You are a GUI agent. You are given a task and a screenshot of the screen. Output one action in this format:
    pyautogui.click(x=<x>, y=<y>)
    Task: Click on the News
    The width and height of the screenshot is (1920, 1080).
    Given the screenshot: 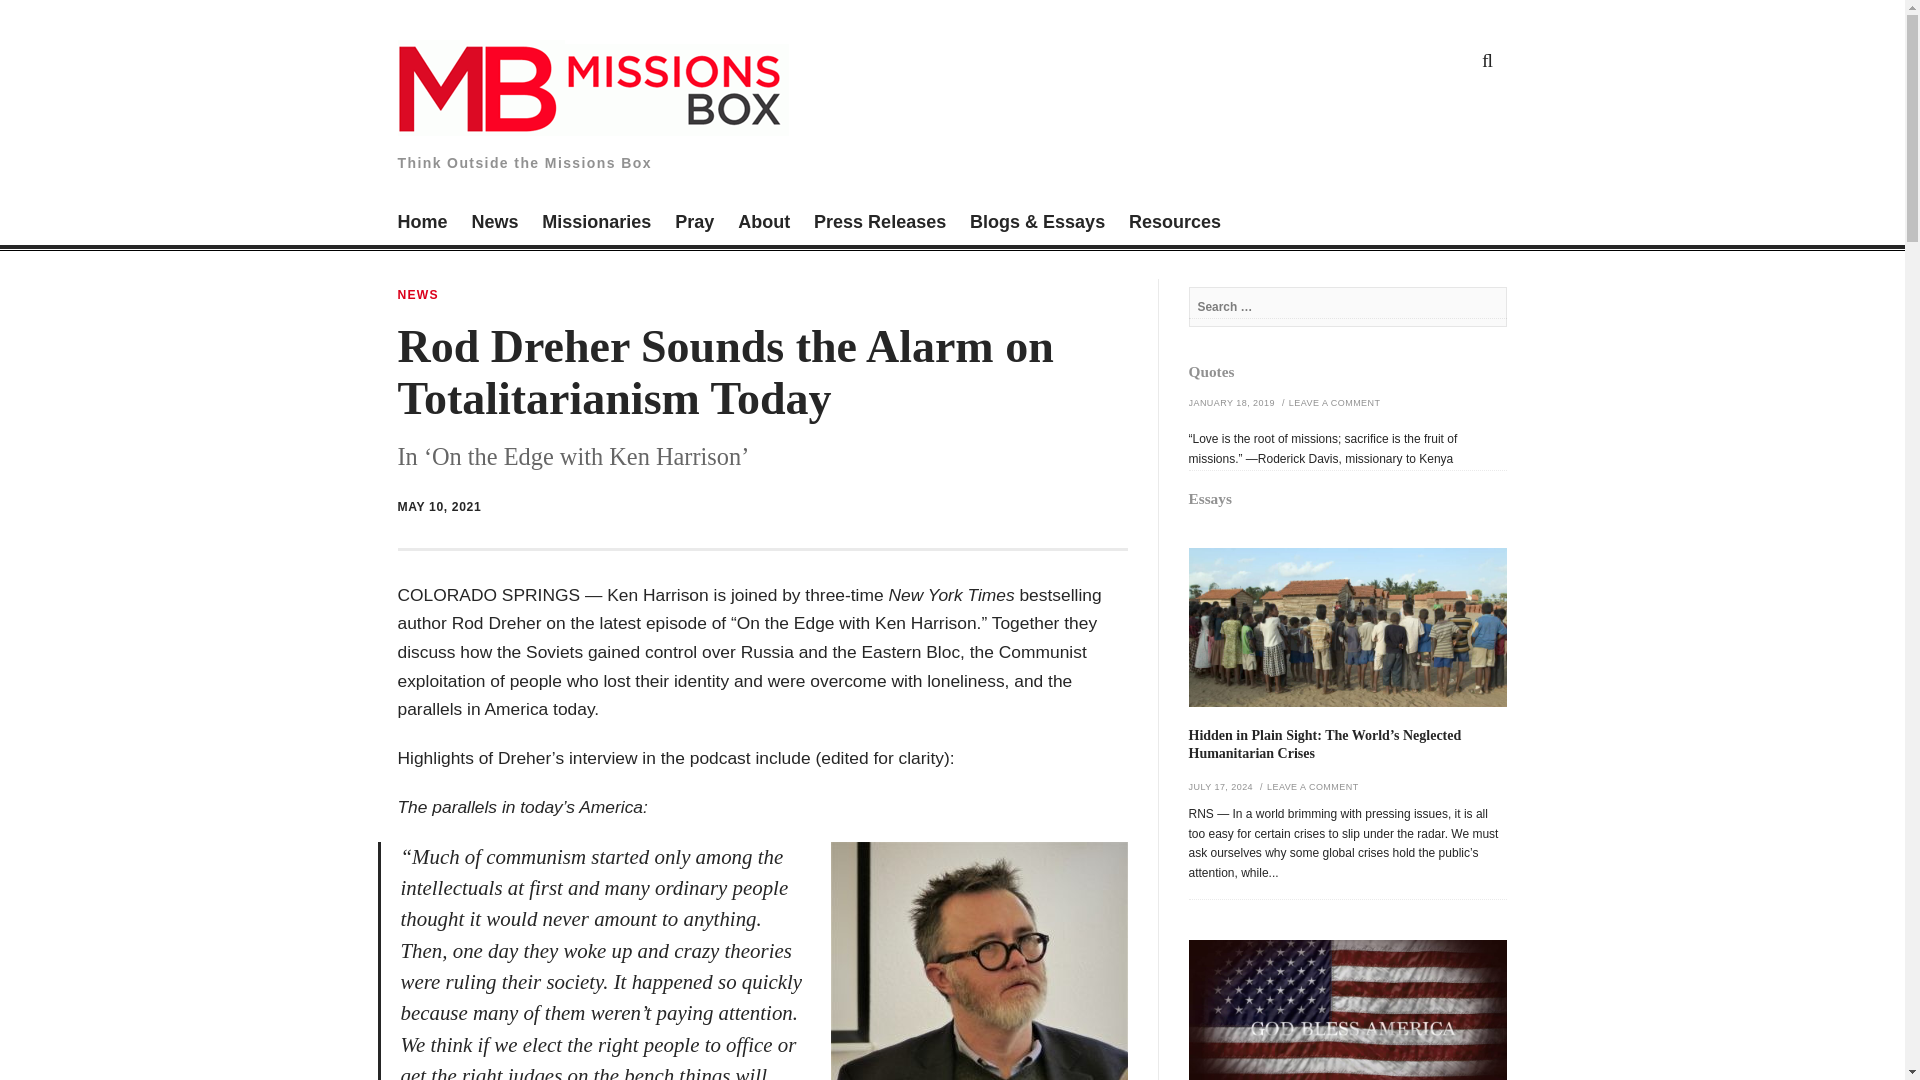 What is the action you would take?
    pyautogui.click(x=494, y=224)
    